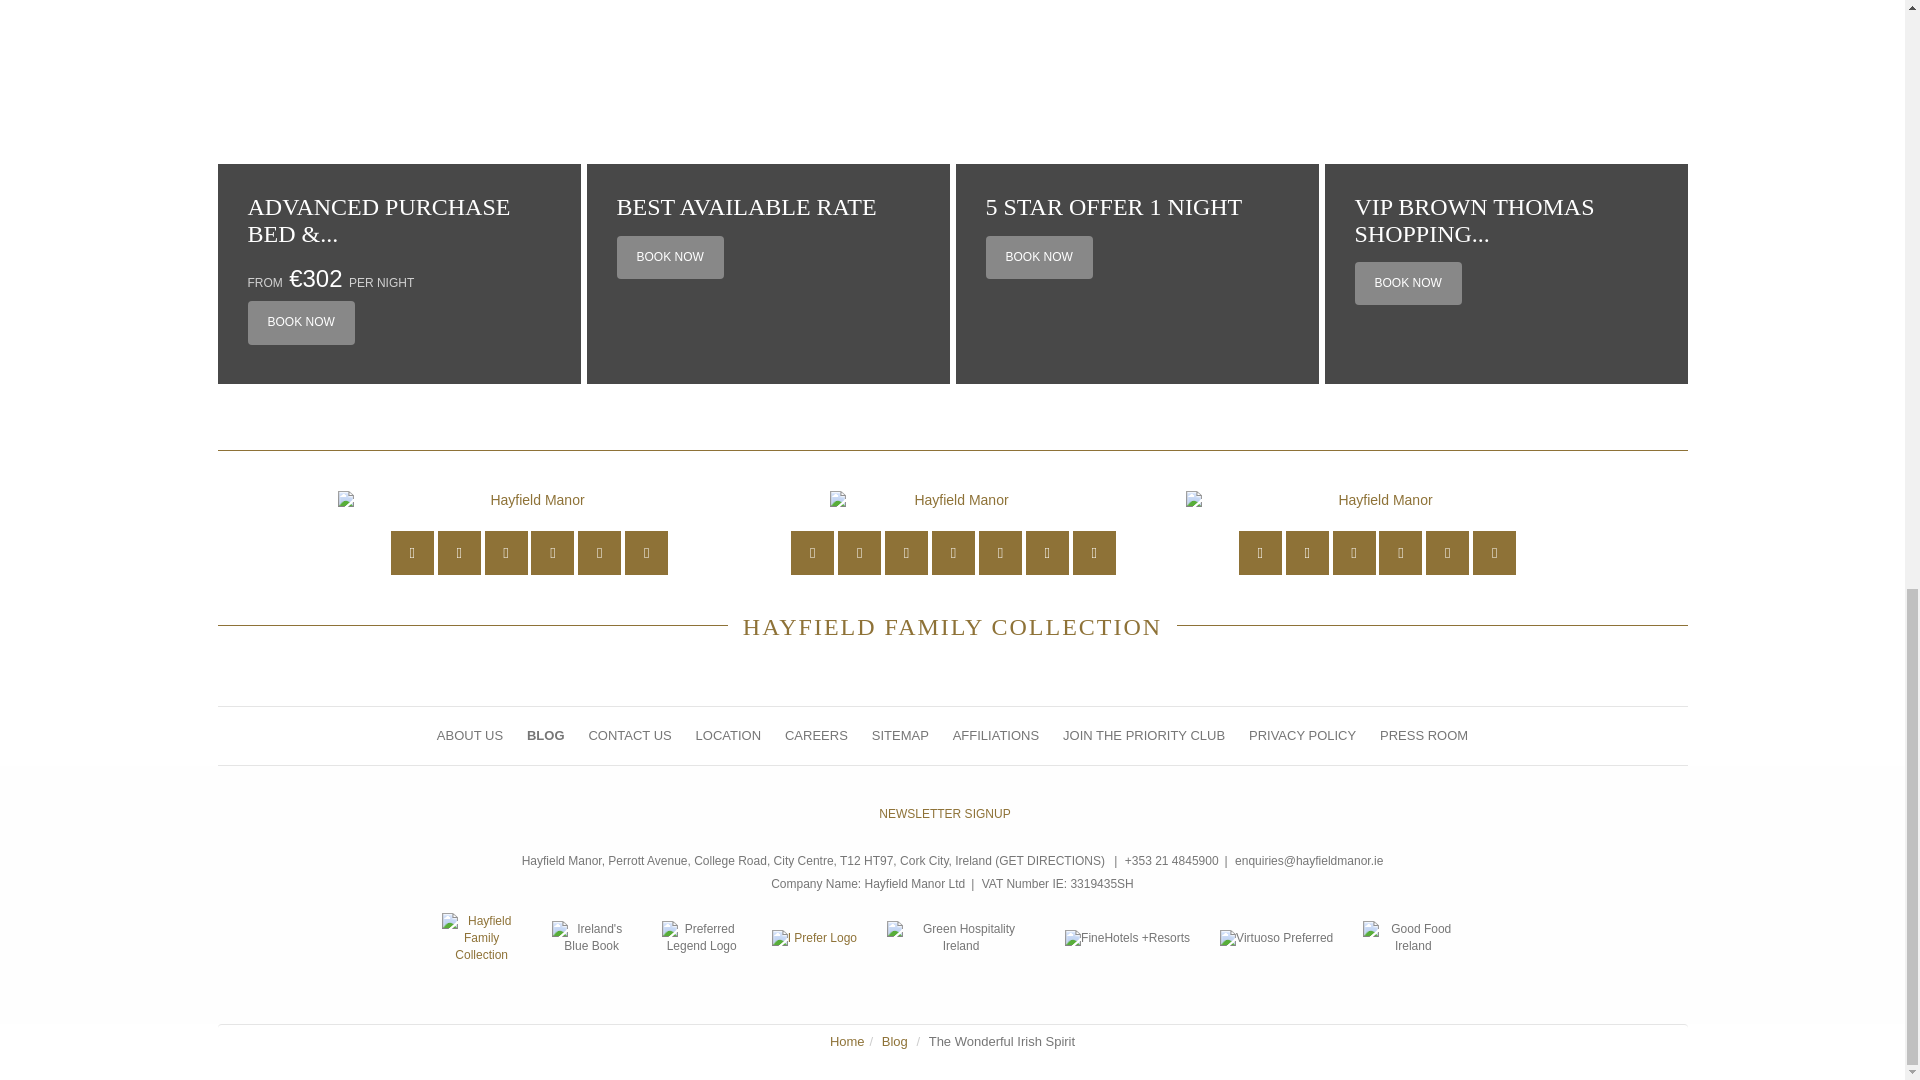 This screenshot has width=1920, height=1080. What do you see at coordinates (412, 552) in the screenshot?
I see `Location` at bounding box center [412, 552].